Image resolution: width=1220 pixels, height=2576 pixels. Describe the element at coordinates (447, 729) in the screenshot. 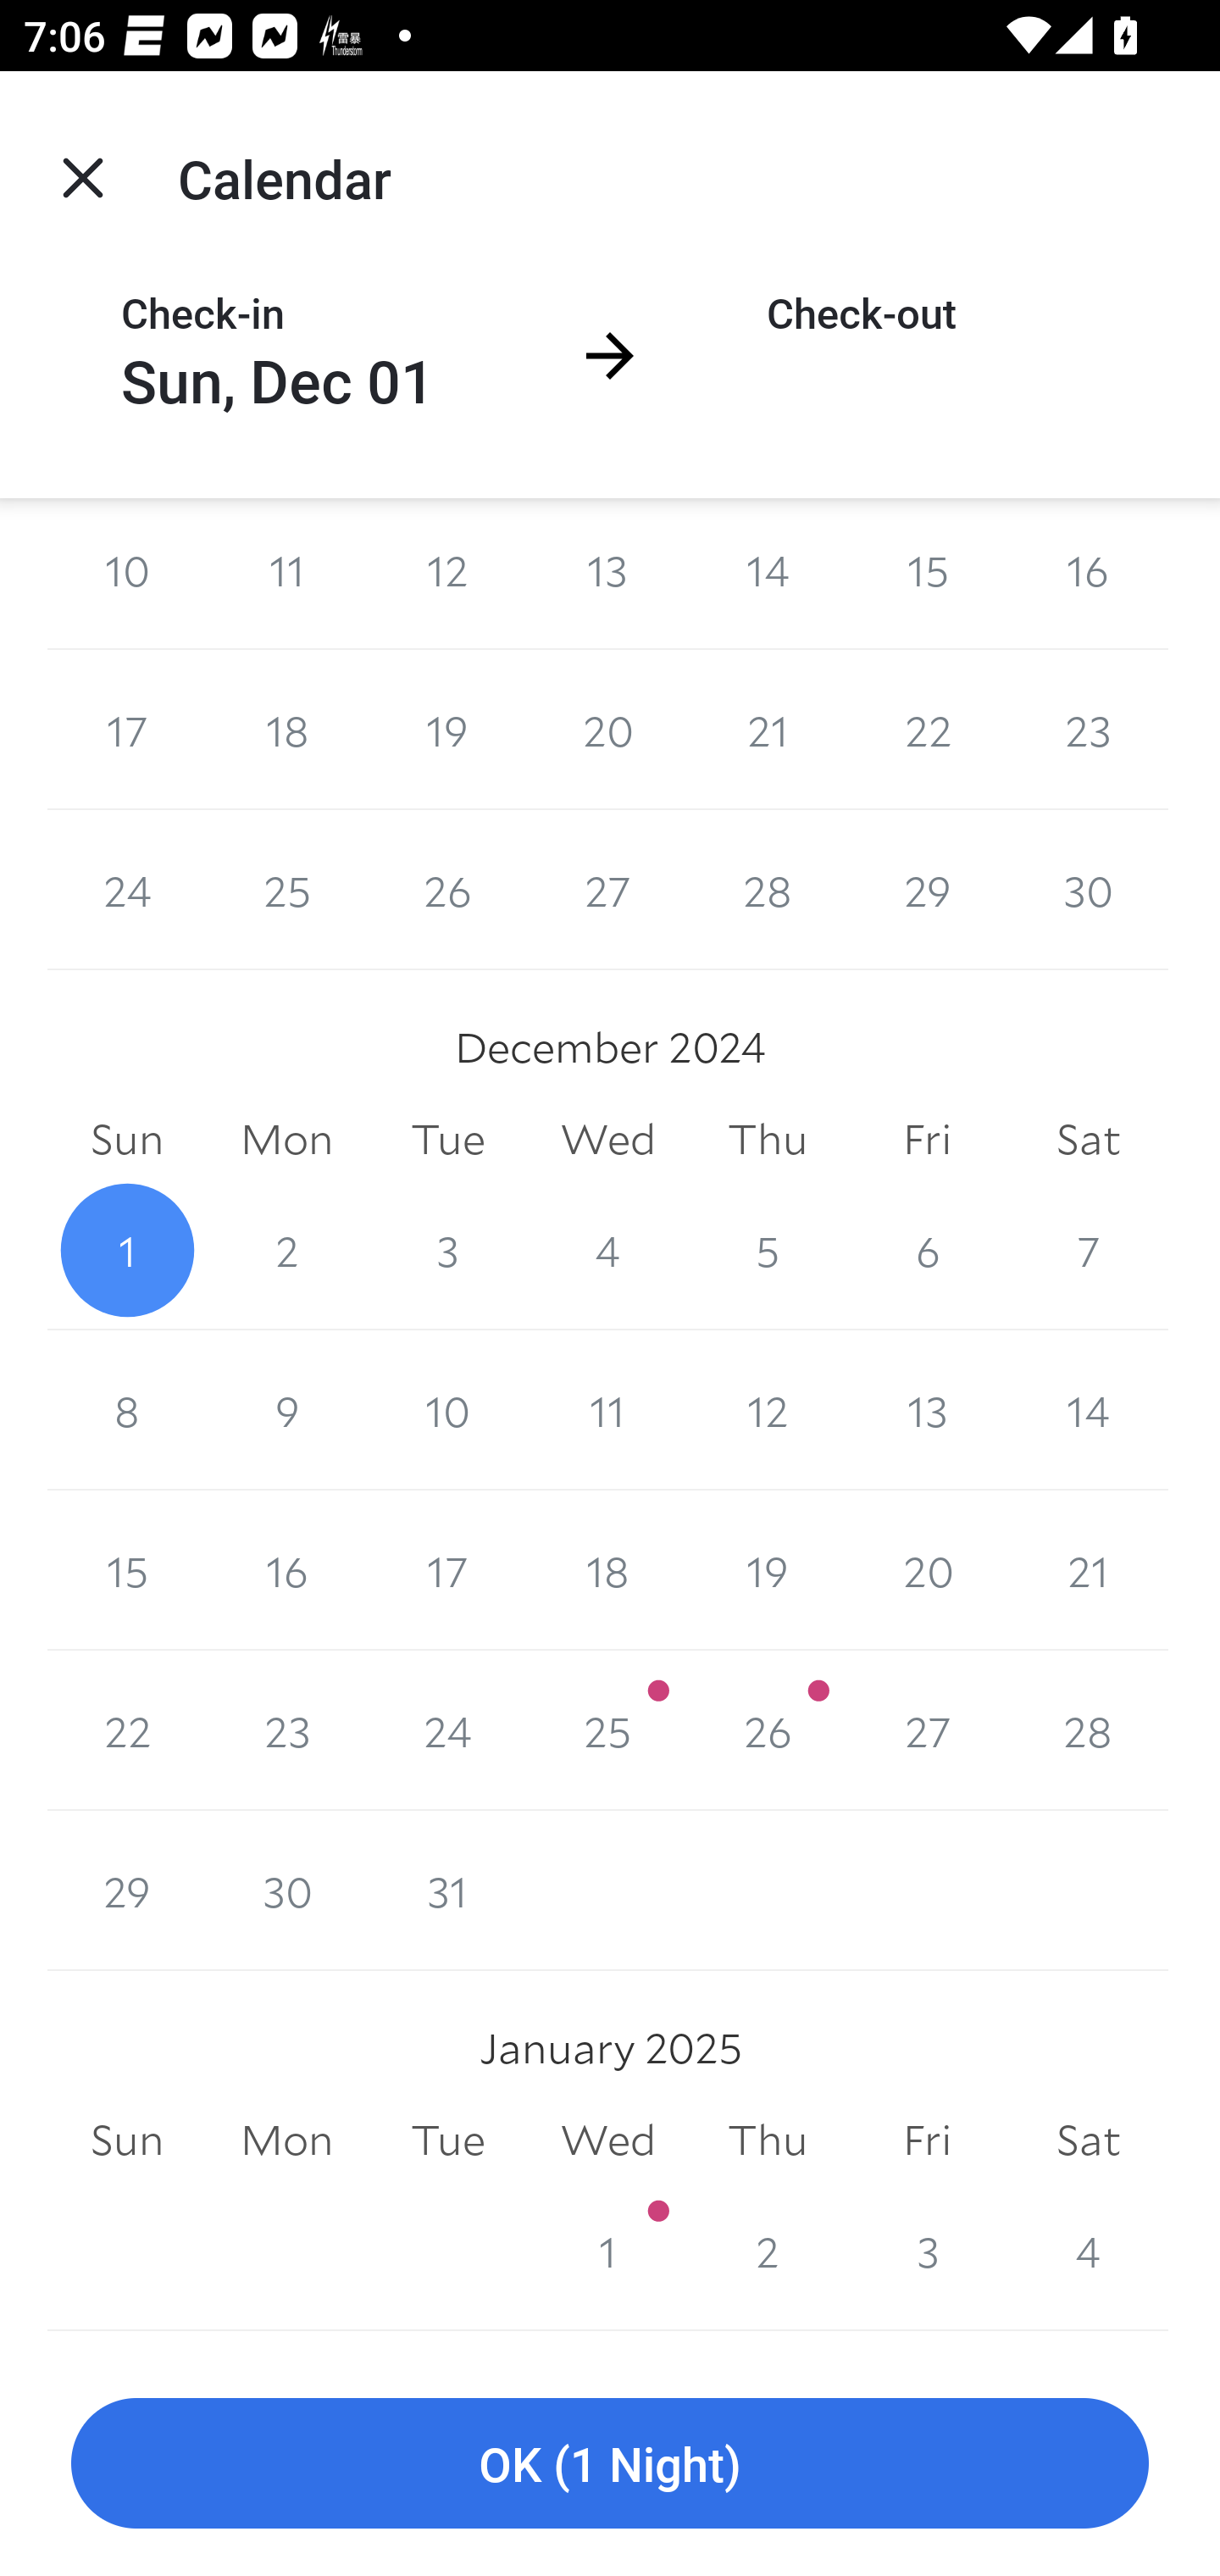

I see `19 19 November 2024` at that location.